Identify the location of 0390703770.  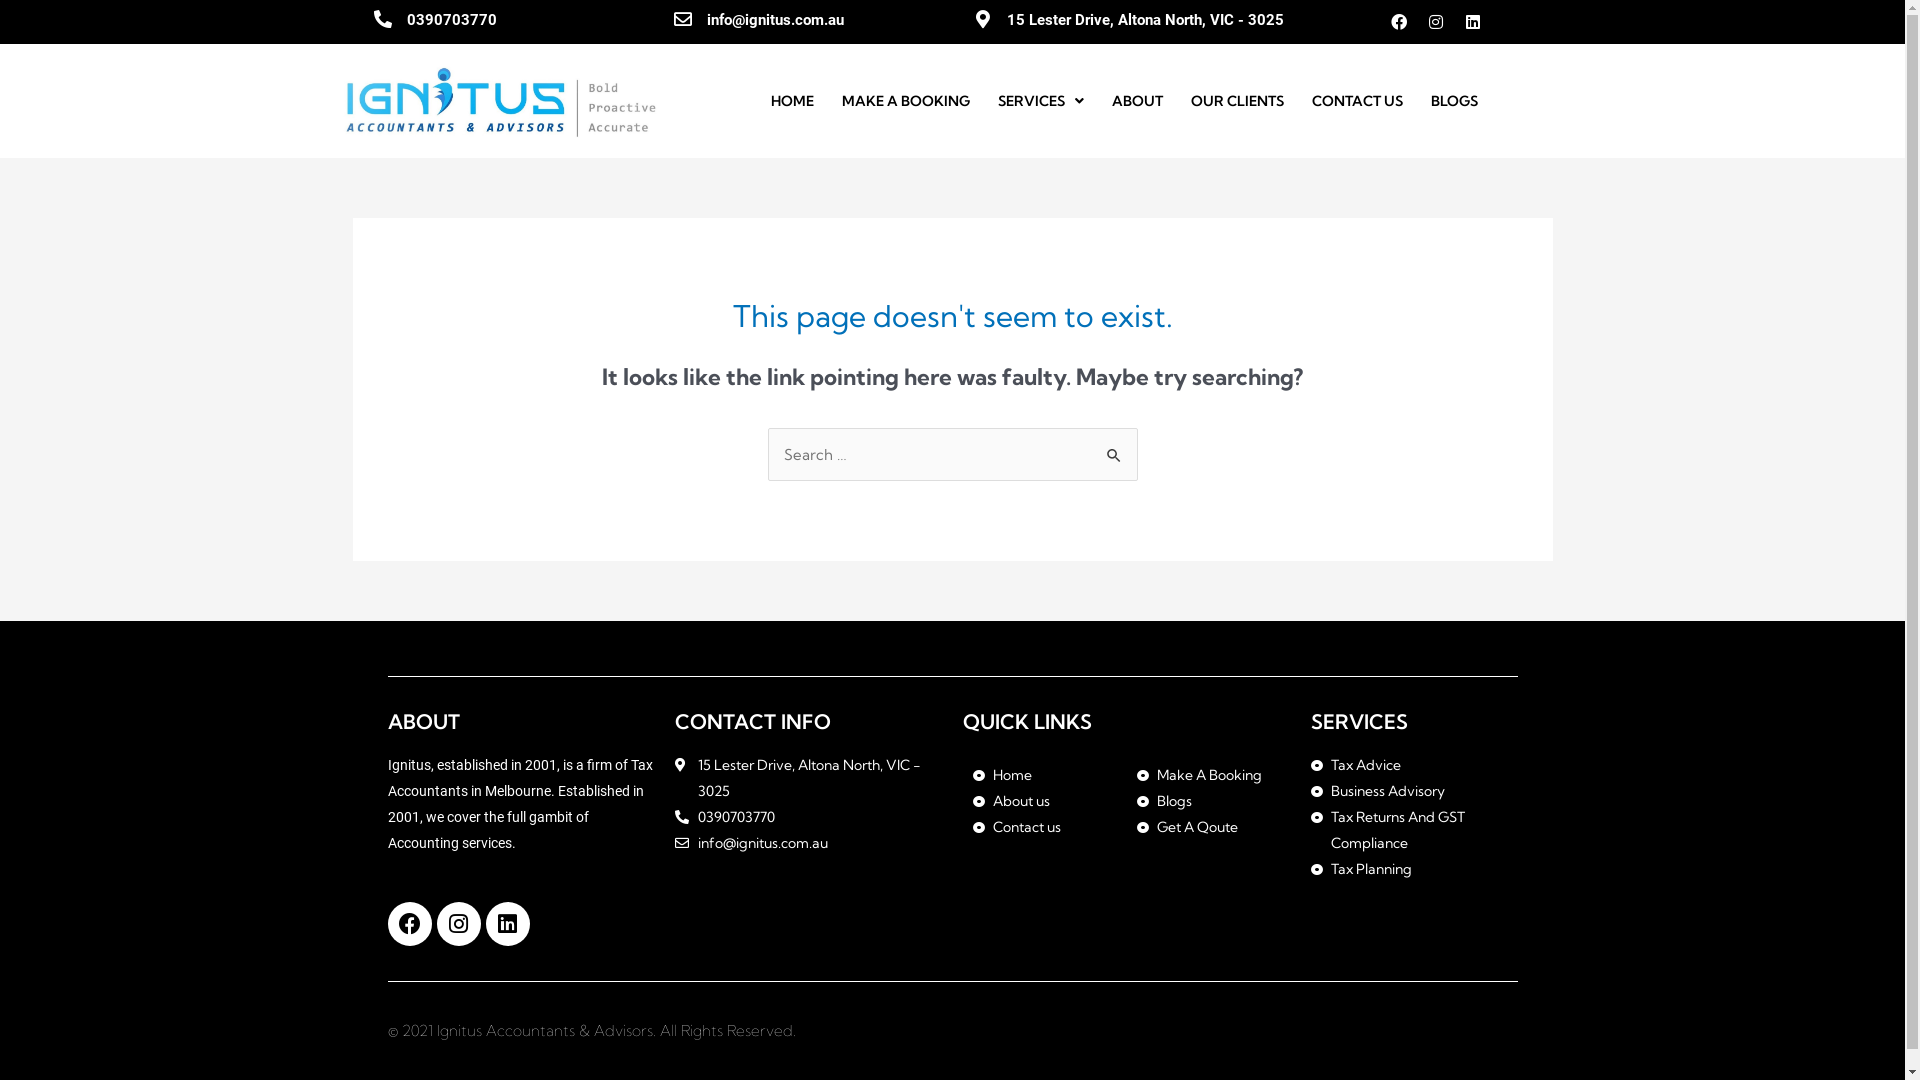
(451, 20).